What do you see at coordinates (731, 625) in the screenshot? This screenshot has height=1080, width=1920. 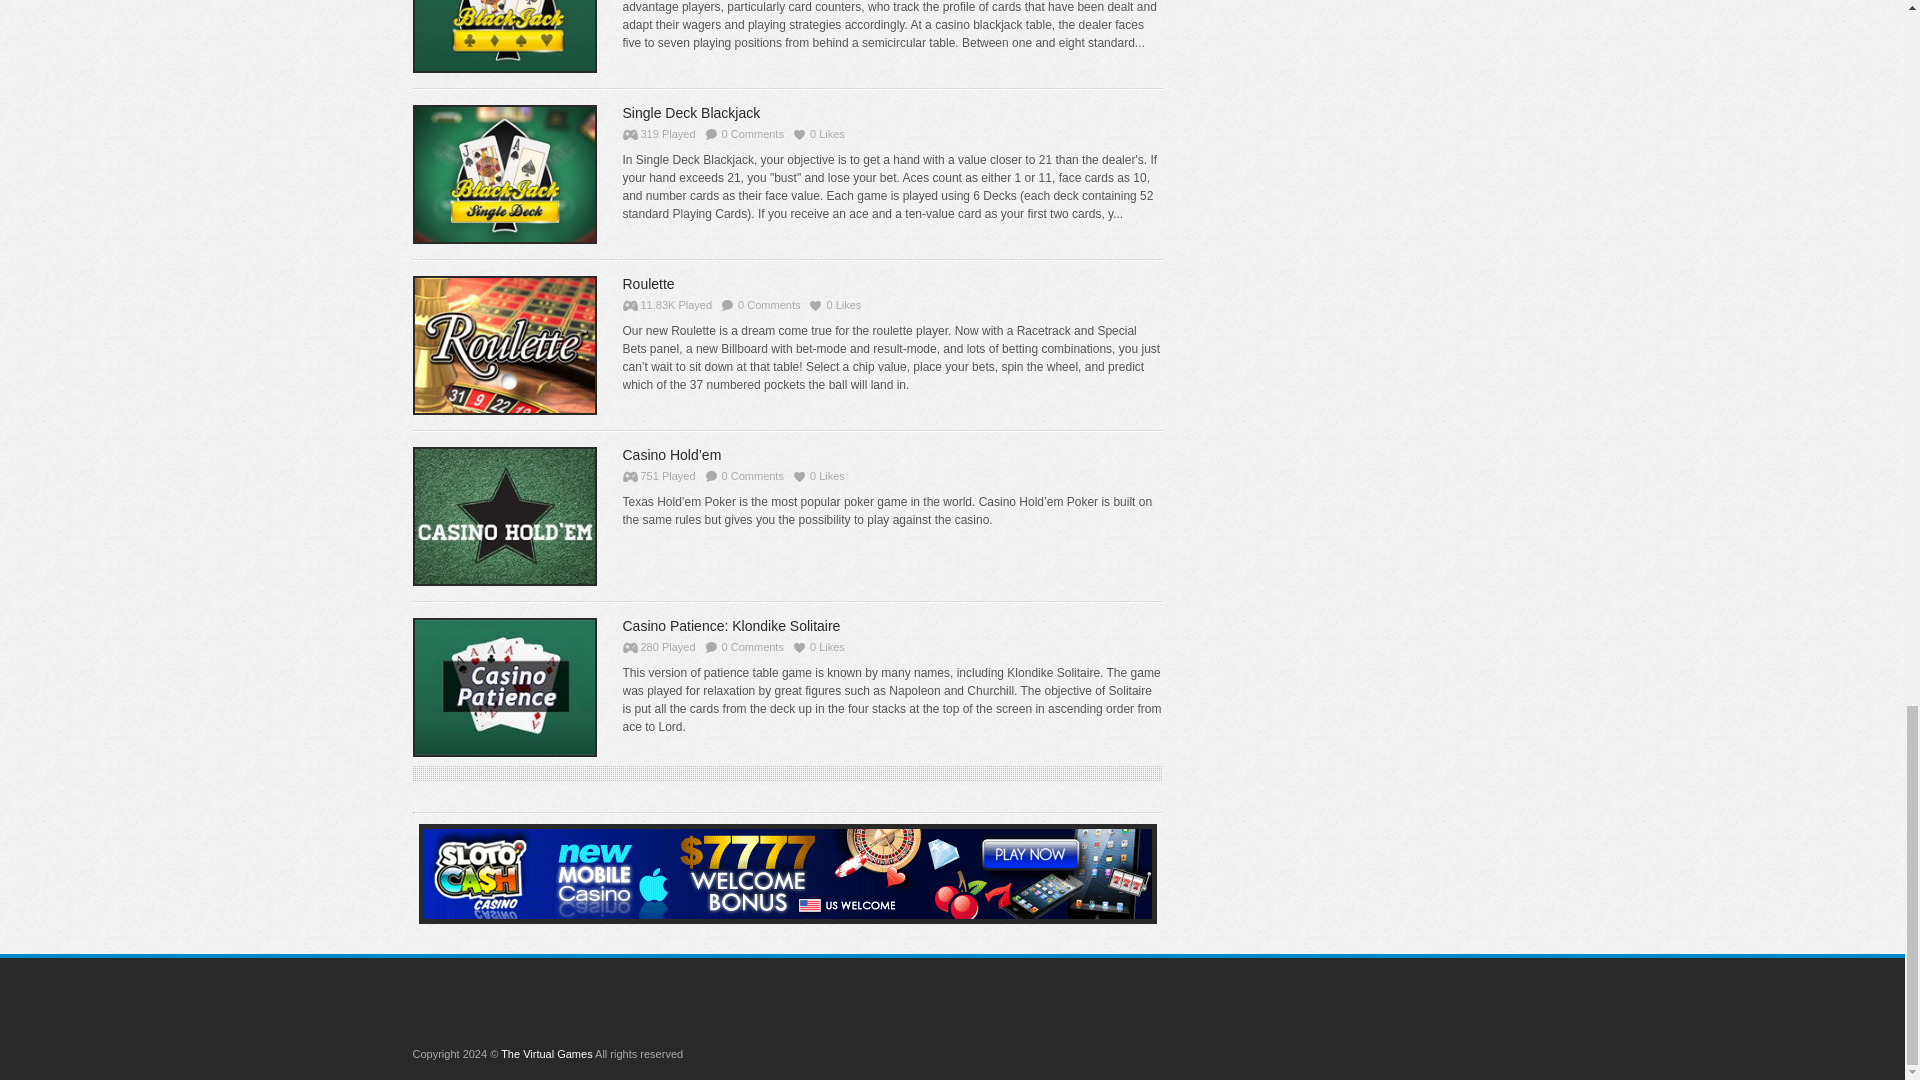 I see `Casino Patience: Klondike Solitaire` at bounding box center [731, 625].